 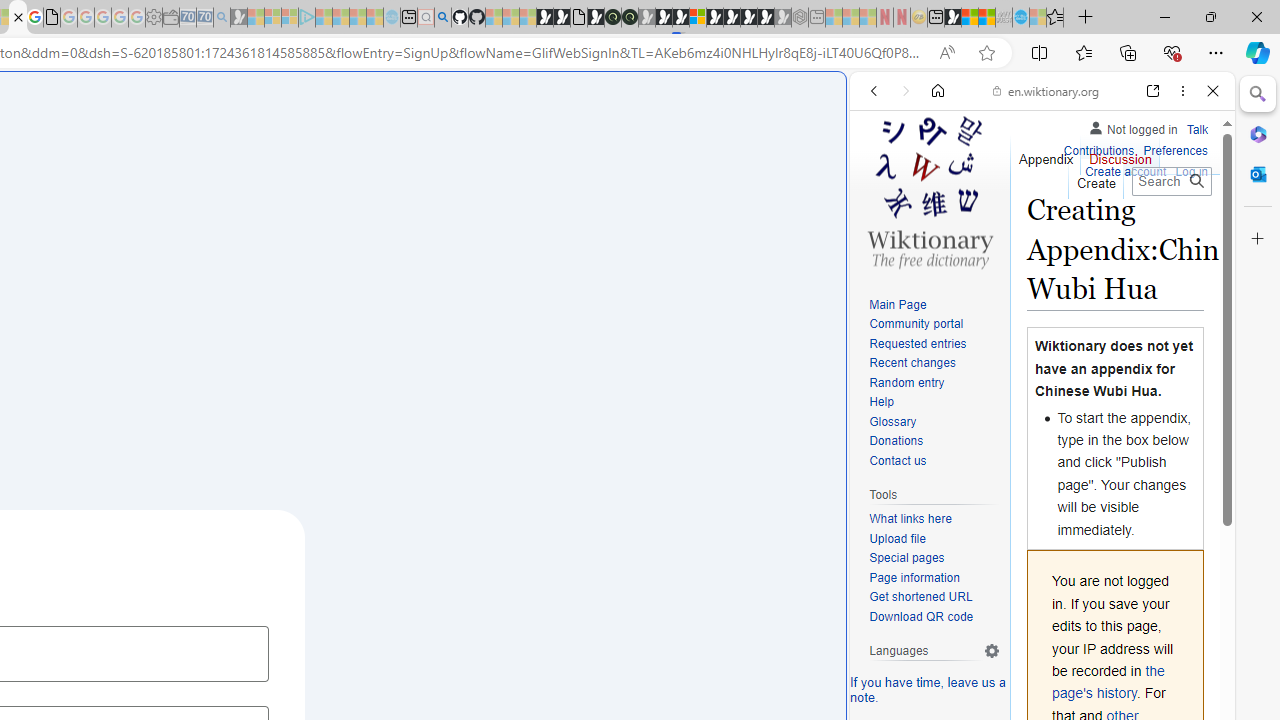 What do you see at coordinates (1046, 154) in the screenshot?
I see `Appendix` at bounding box center [1046, 154].